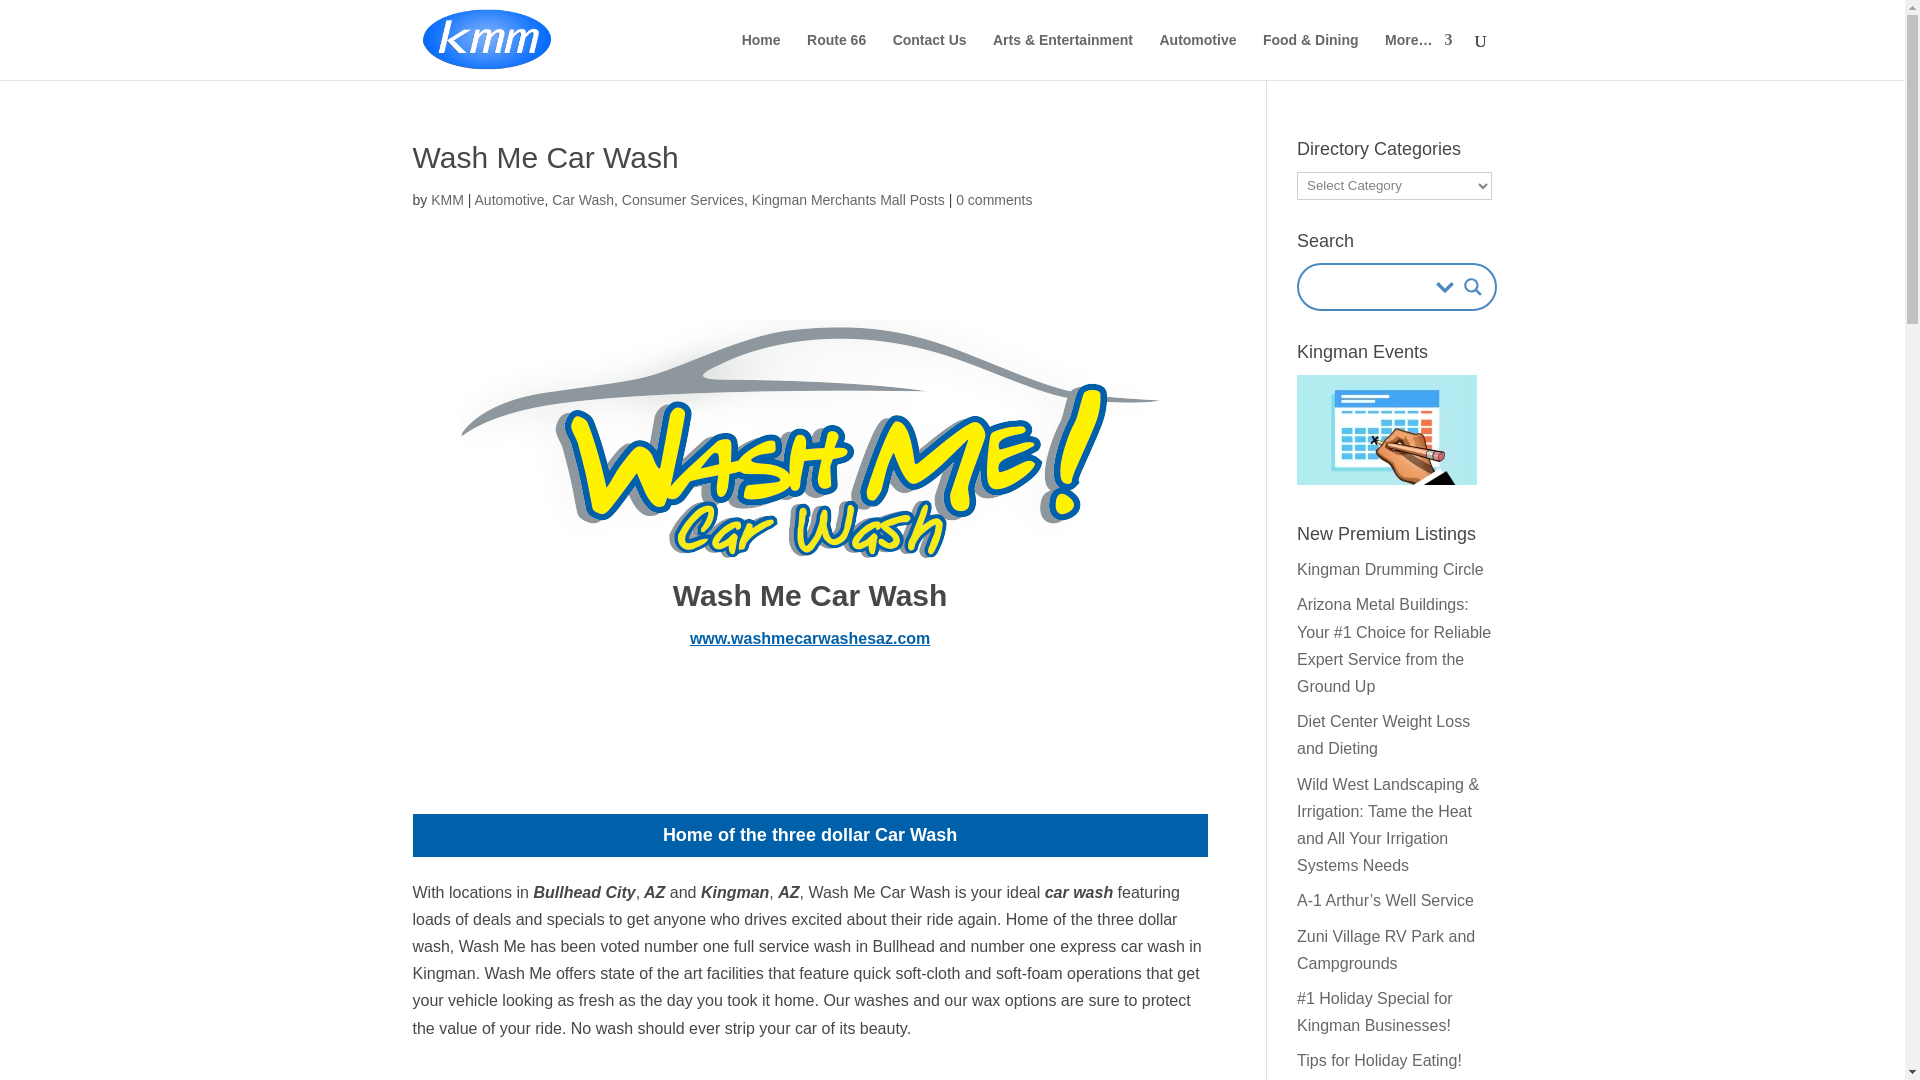 The height and width of the screenshot is (1080, 1920). Describe the element at coordinates (447, 200) in the screenshot. I see `KMM` at that location.